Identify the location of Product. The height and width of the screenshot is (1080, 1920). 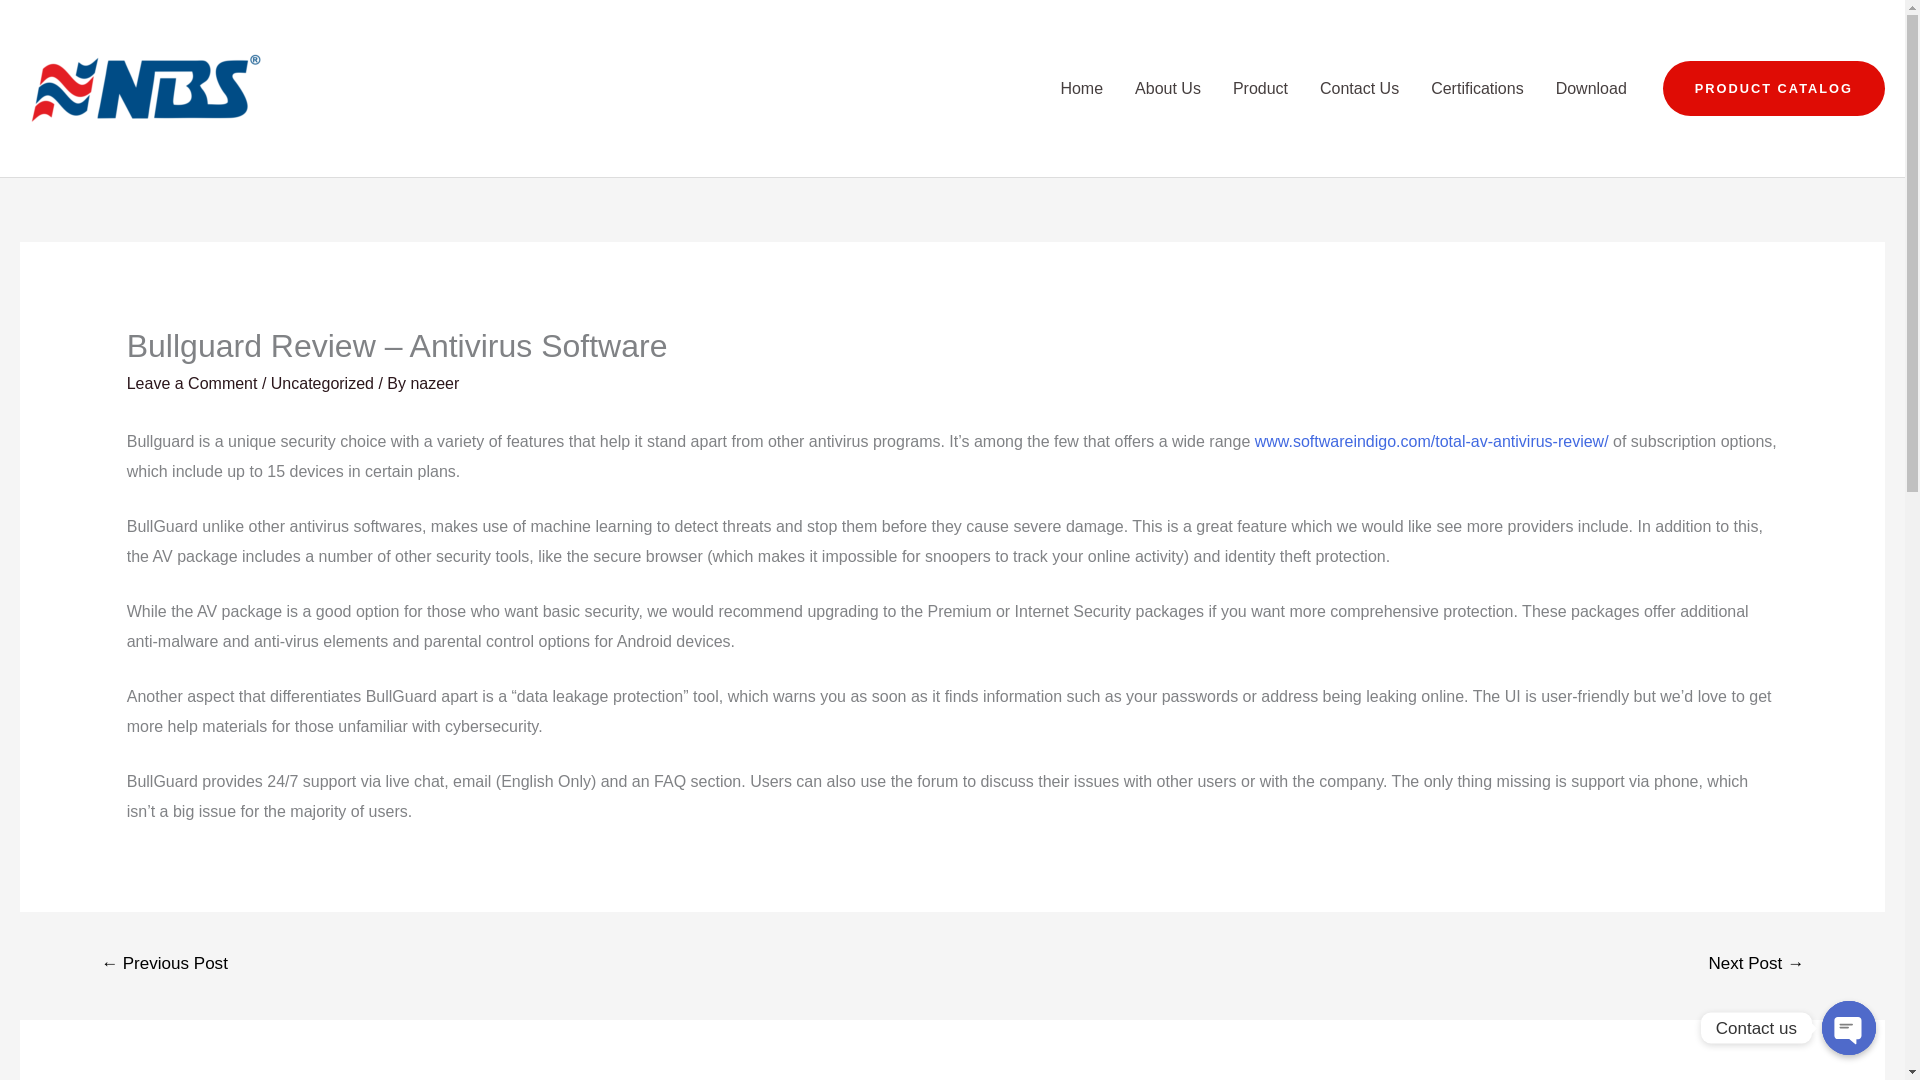
(1260, 88).